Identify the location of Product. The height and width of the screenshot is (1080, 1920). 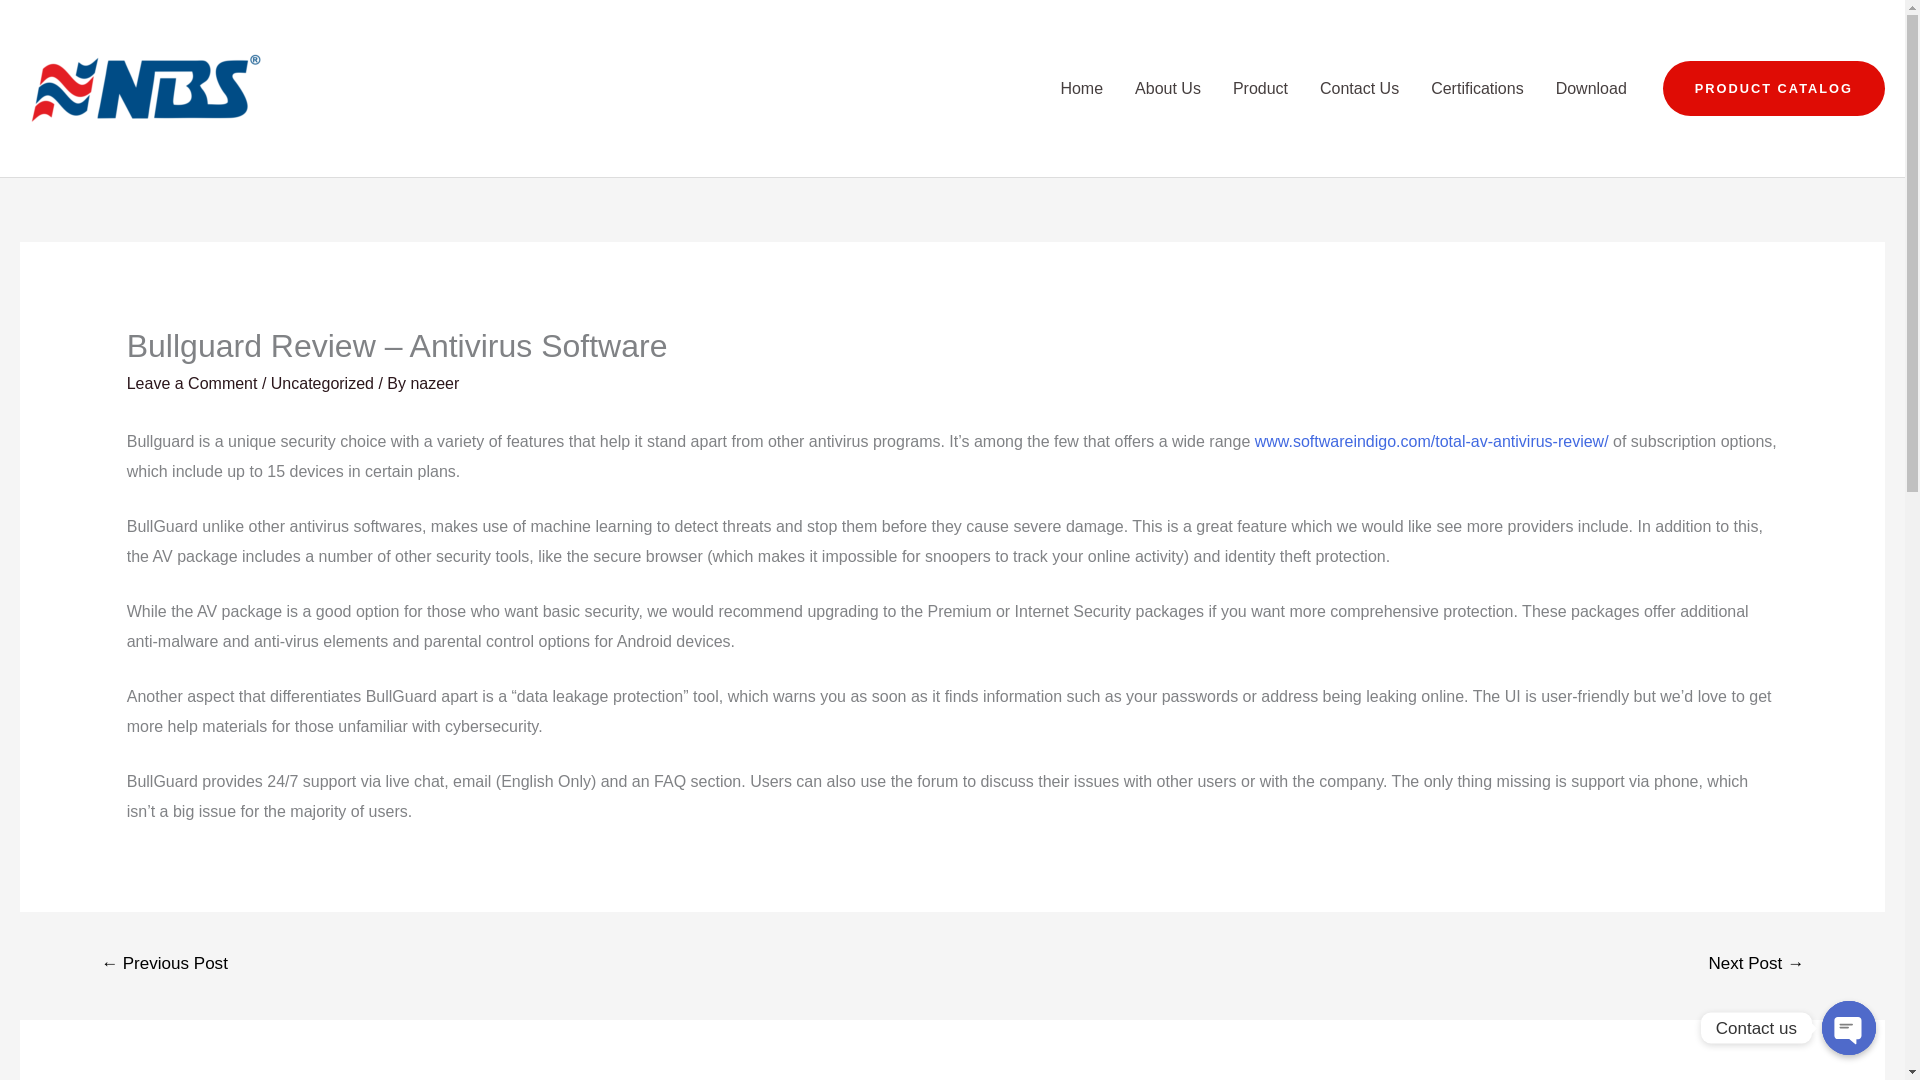
(1260, 88).